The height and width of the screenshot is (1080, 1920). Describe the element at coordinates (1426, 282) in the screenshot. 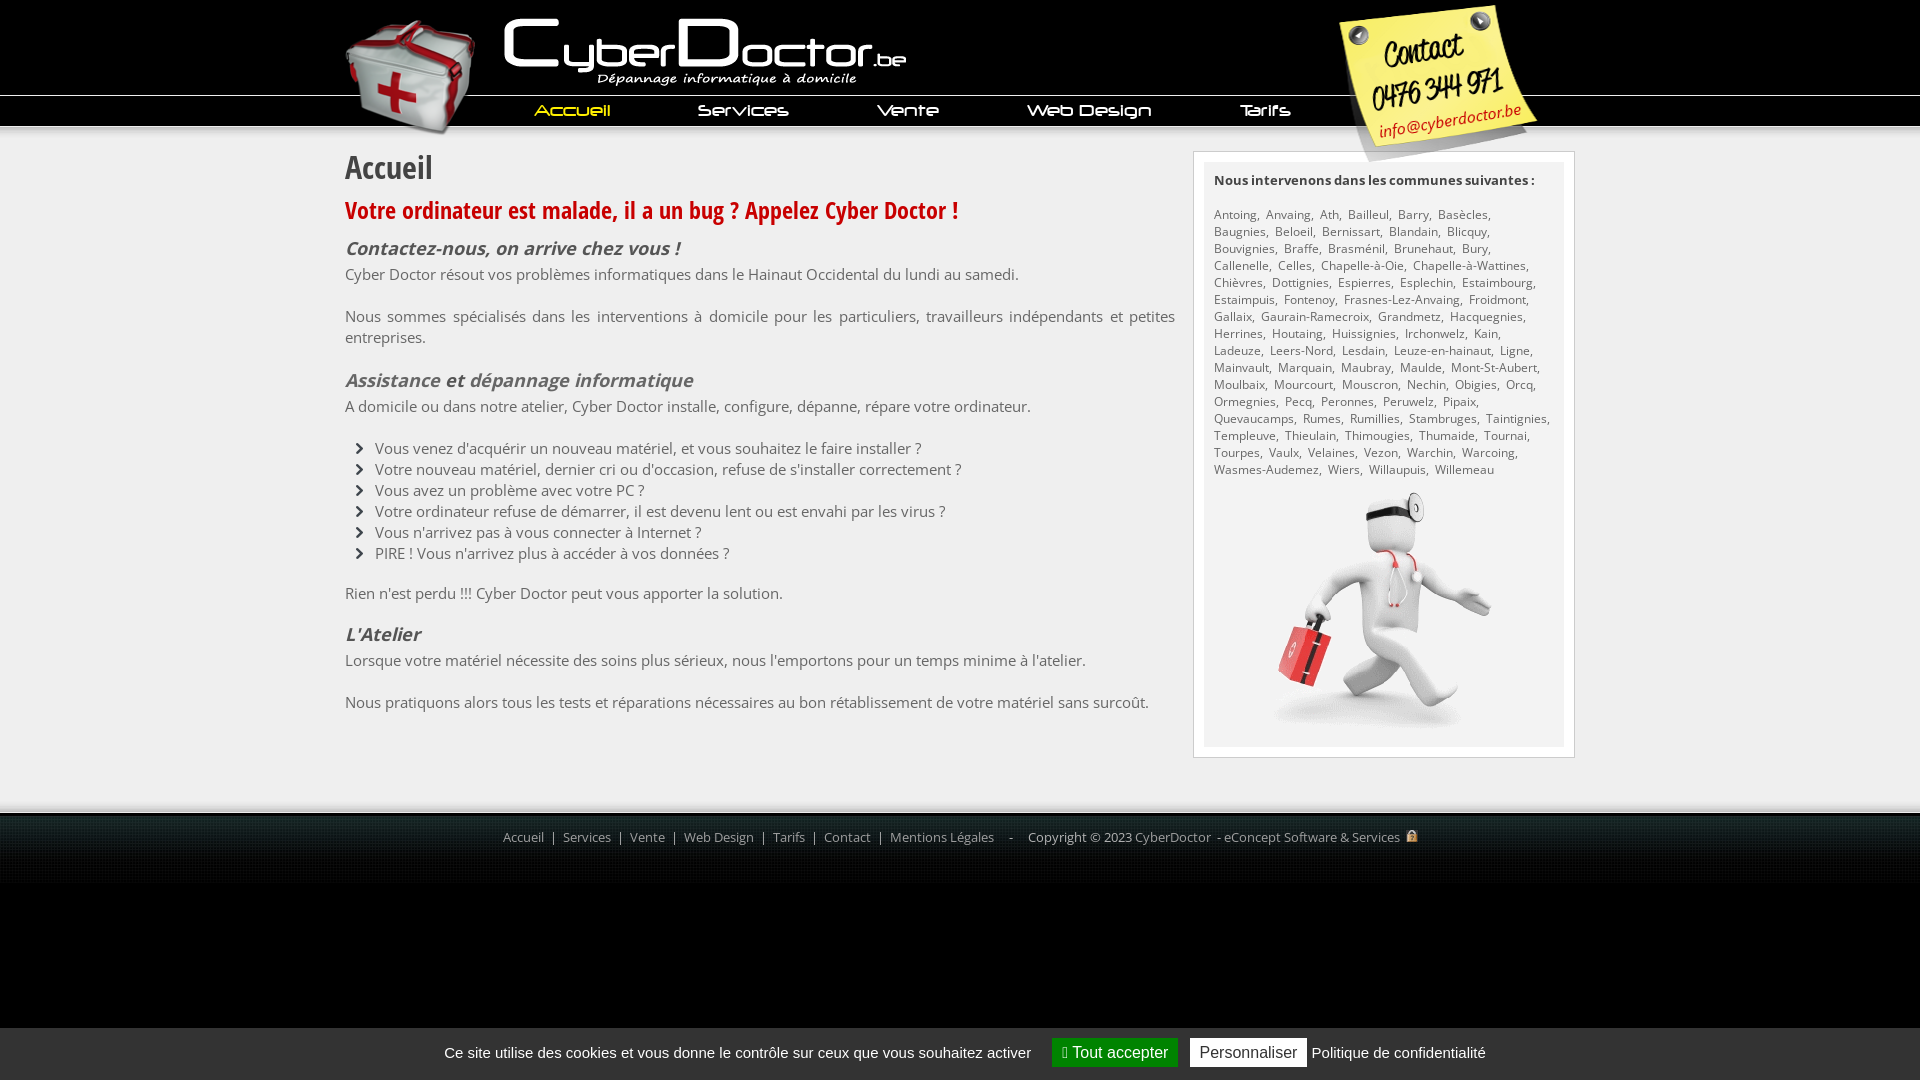

I see `Esplechin` at that location.